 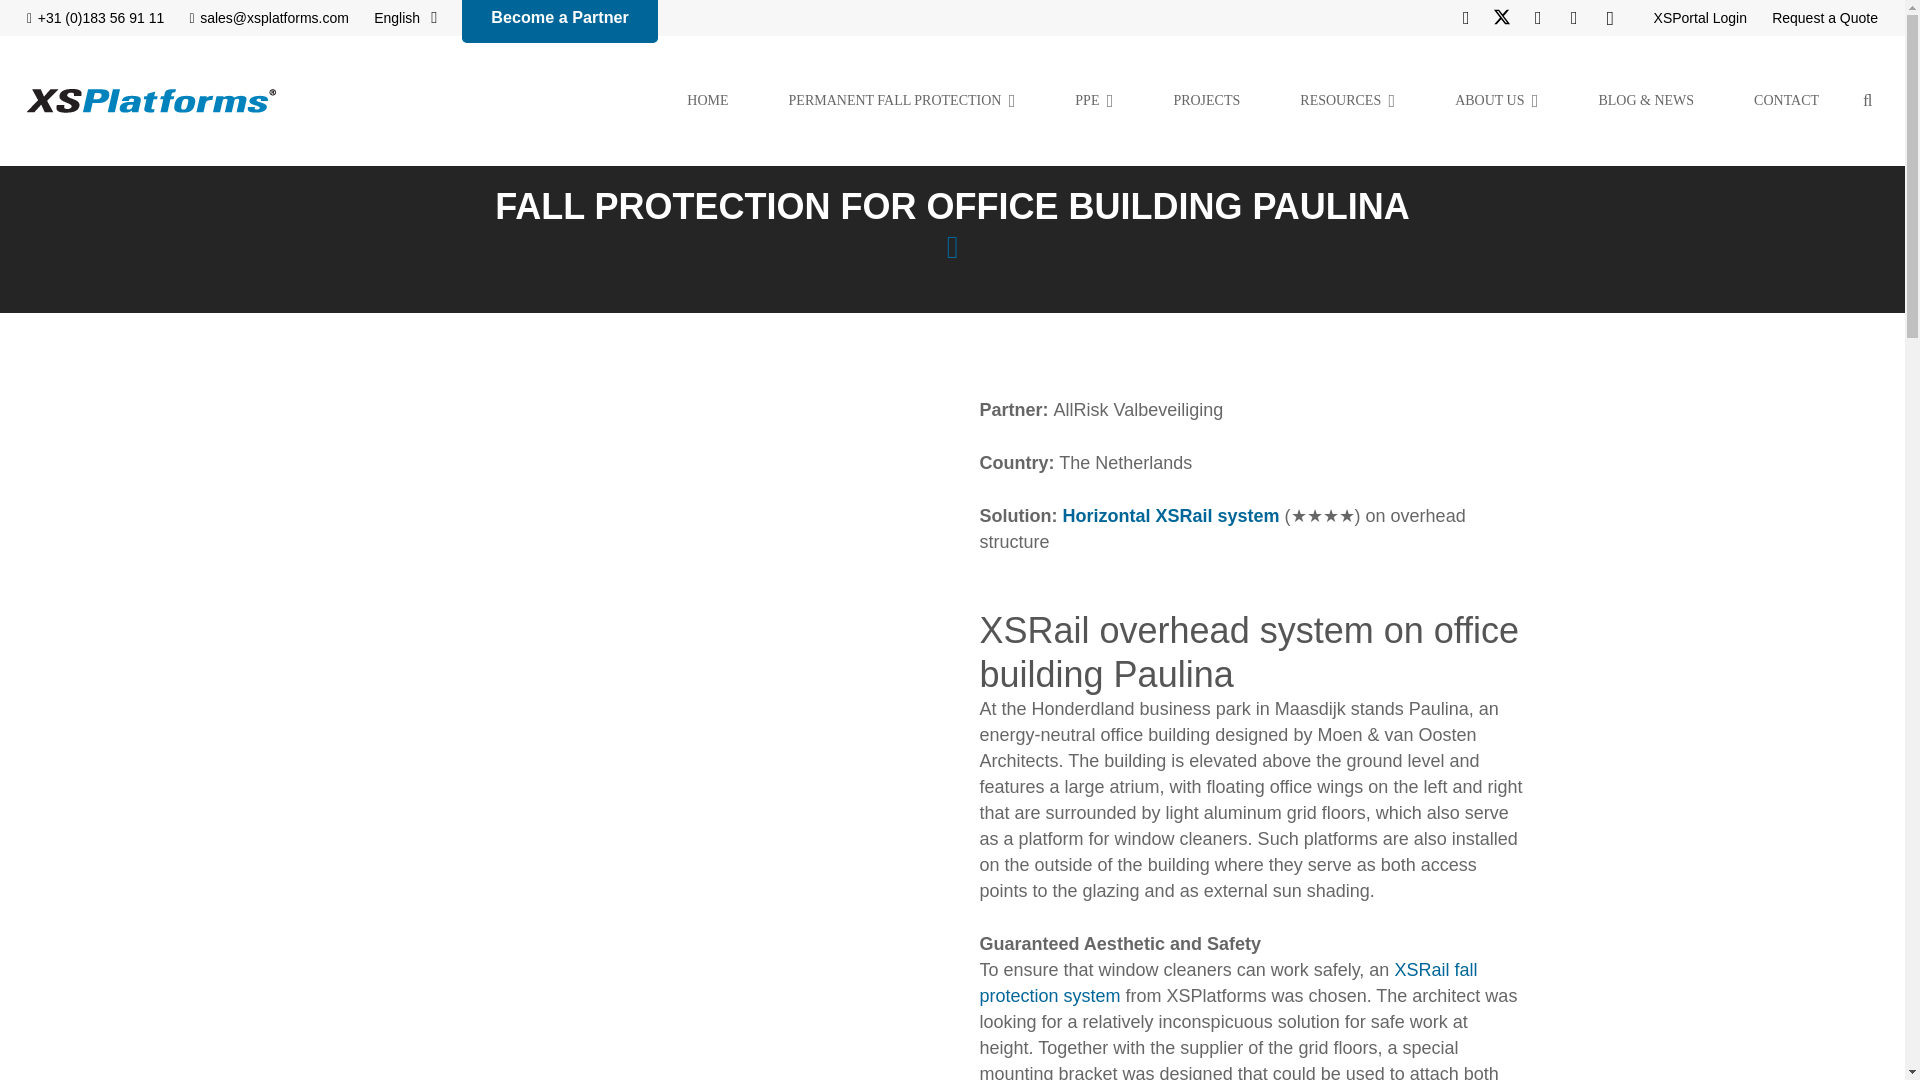 What do you see at coordinates (1700, 17) in the screenshot?
I see `XSPortal Login` at bounding box center [1700, 17].